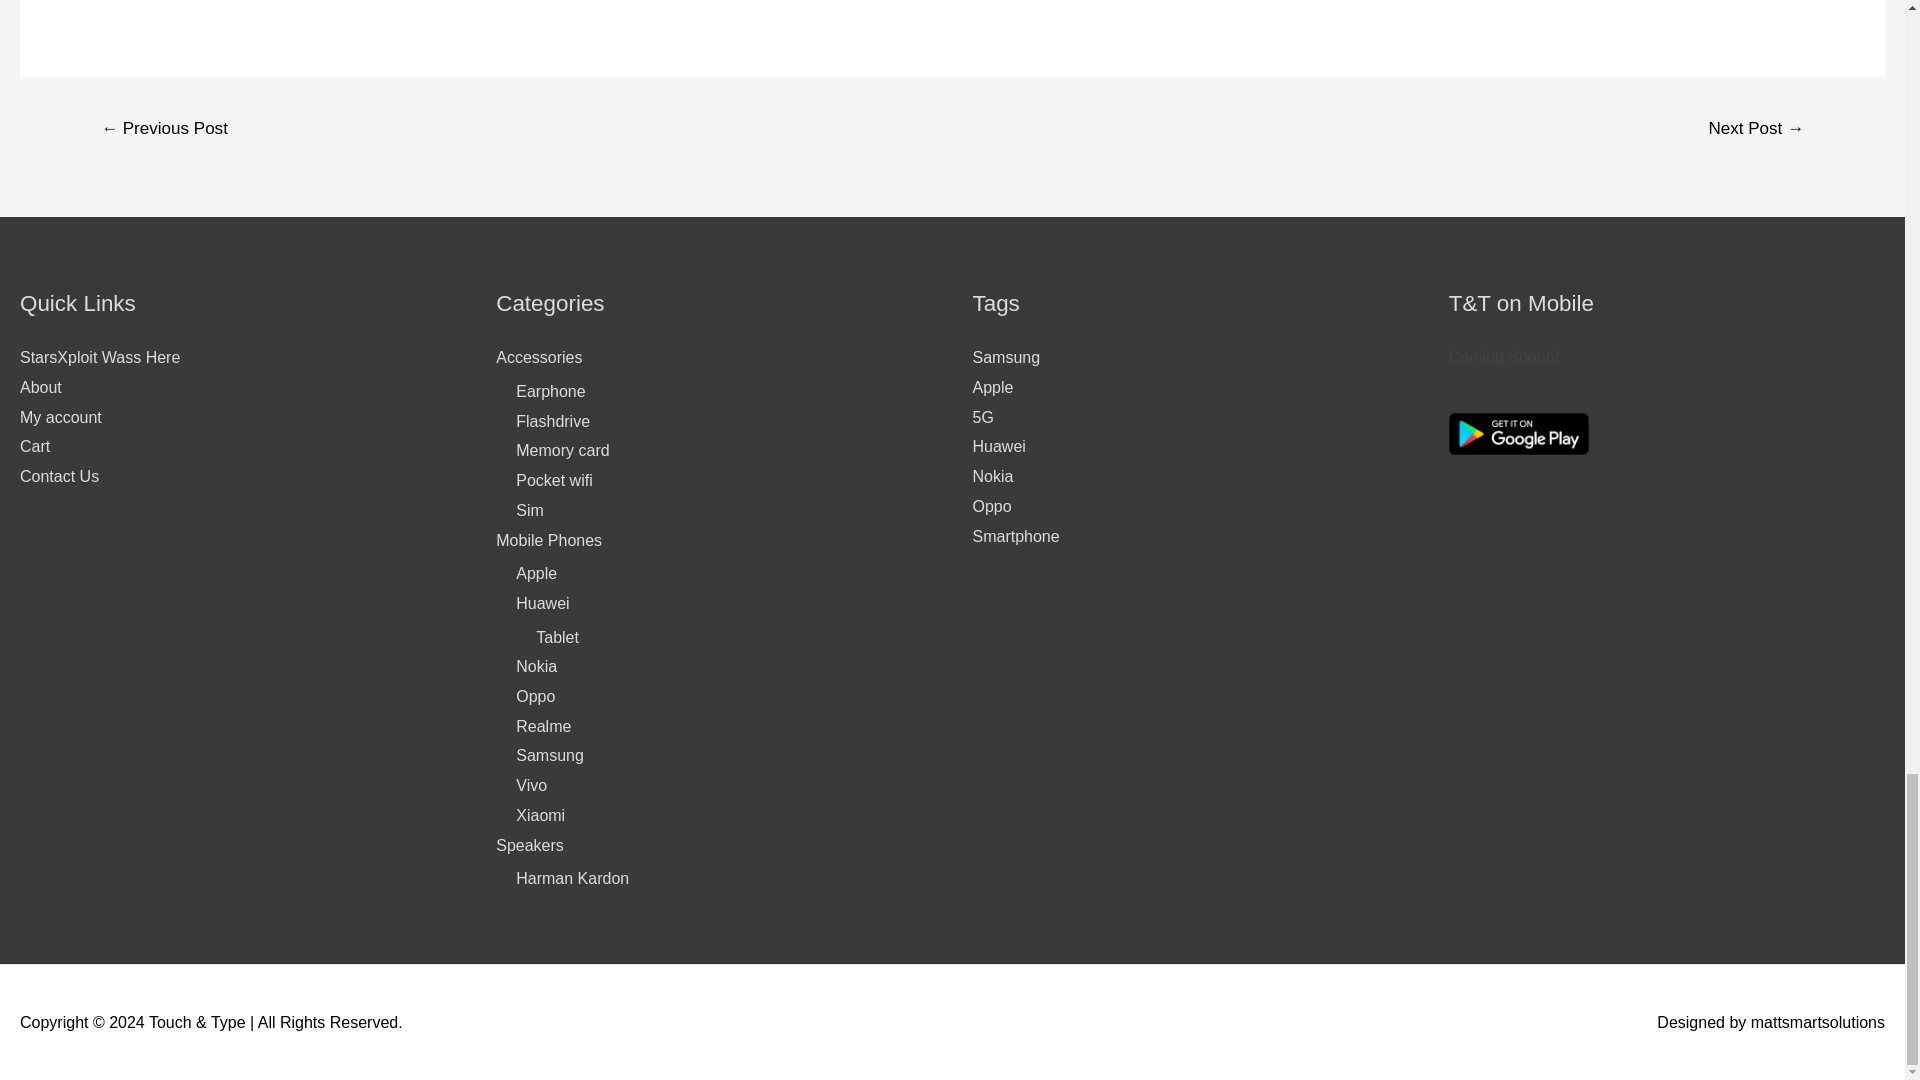 The width and height of the screenshot is (1920, 1080). I want to click on Cart, so click(34, 446).